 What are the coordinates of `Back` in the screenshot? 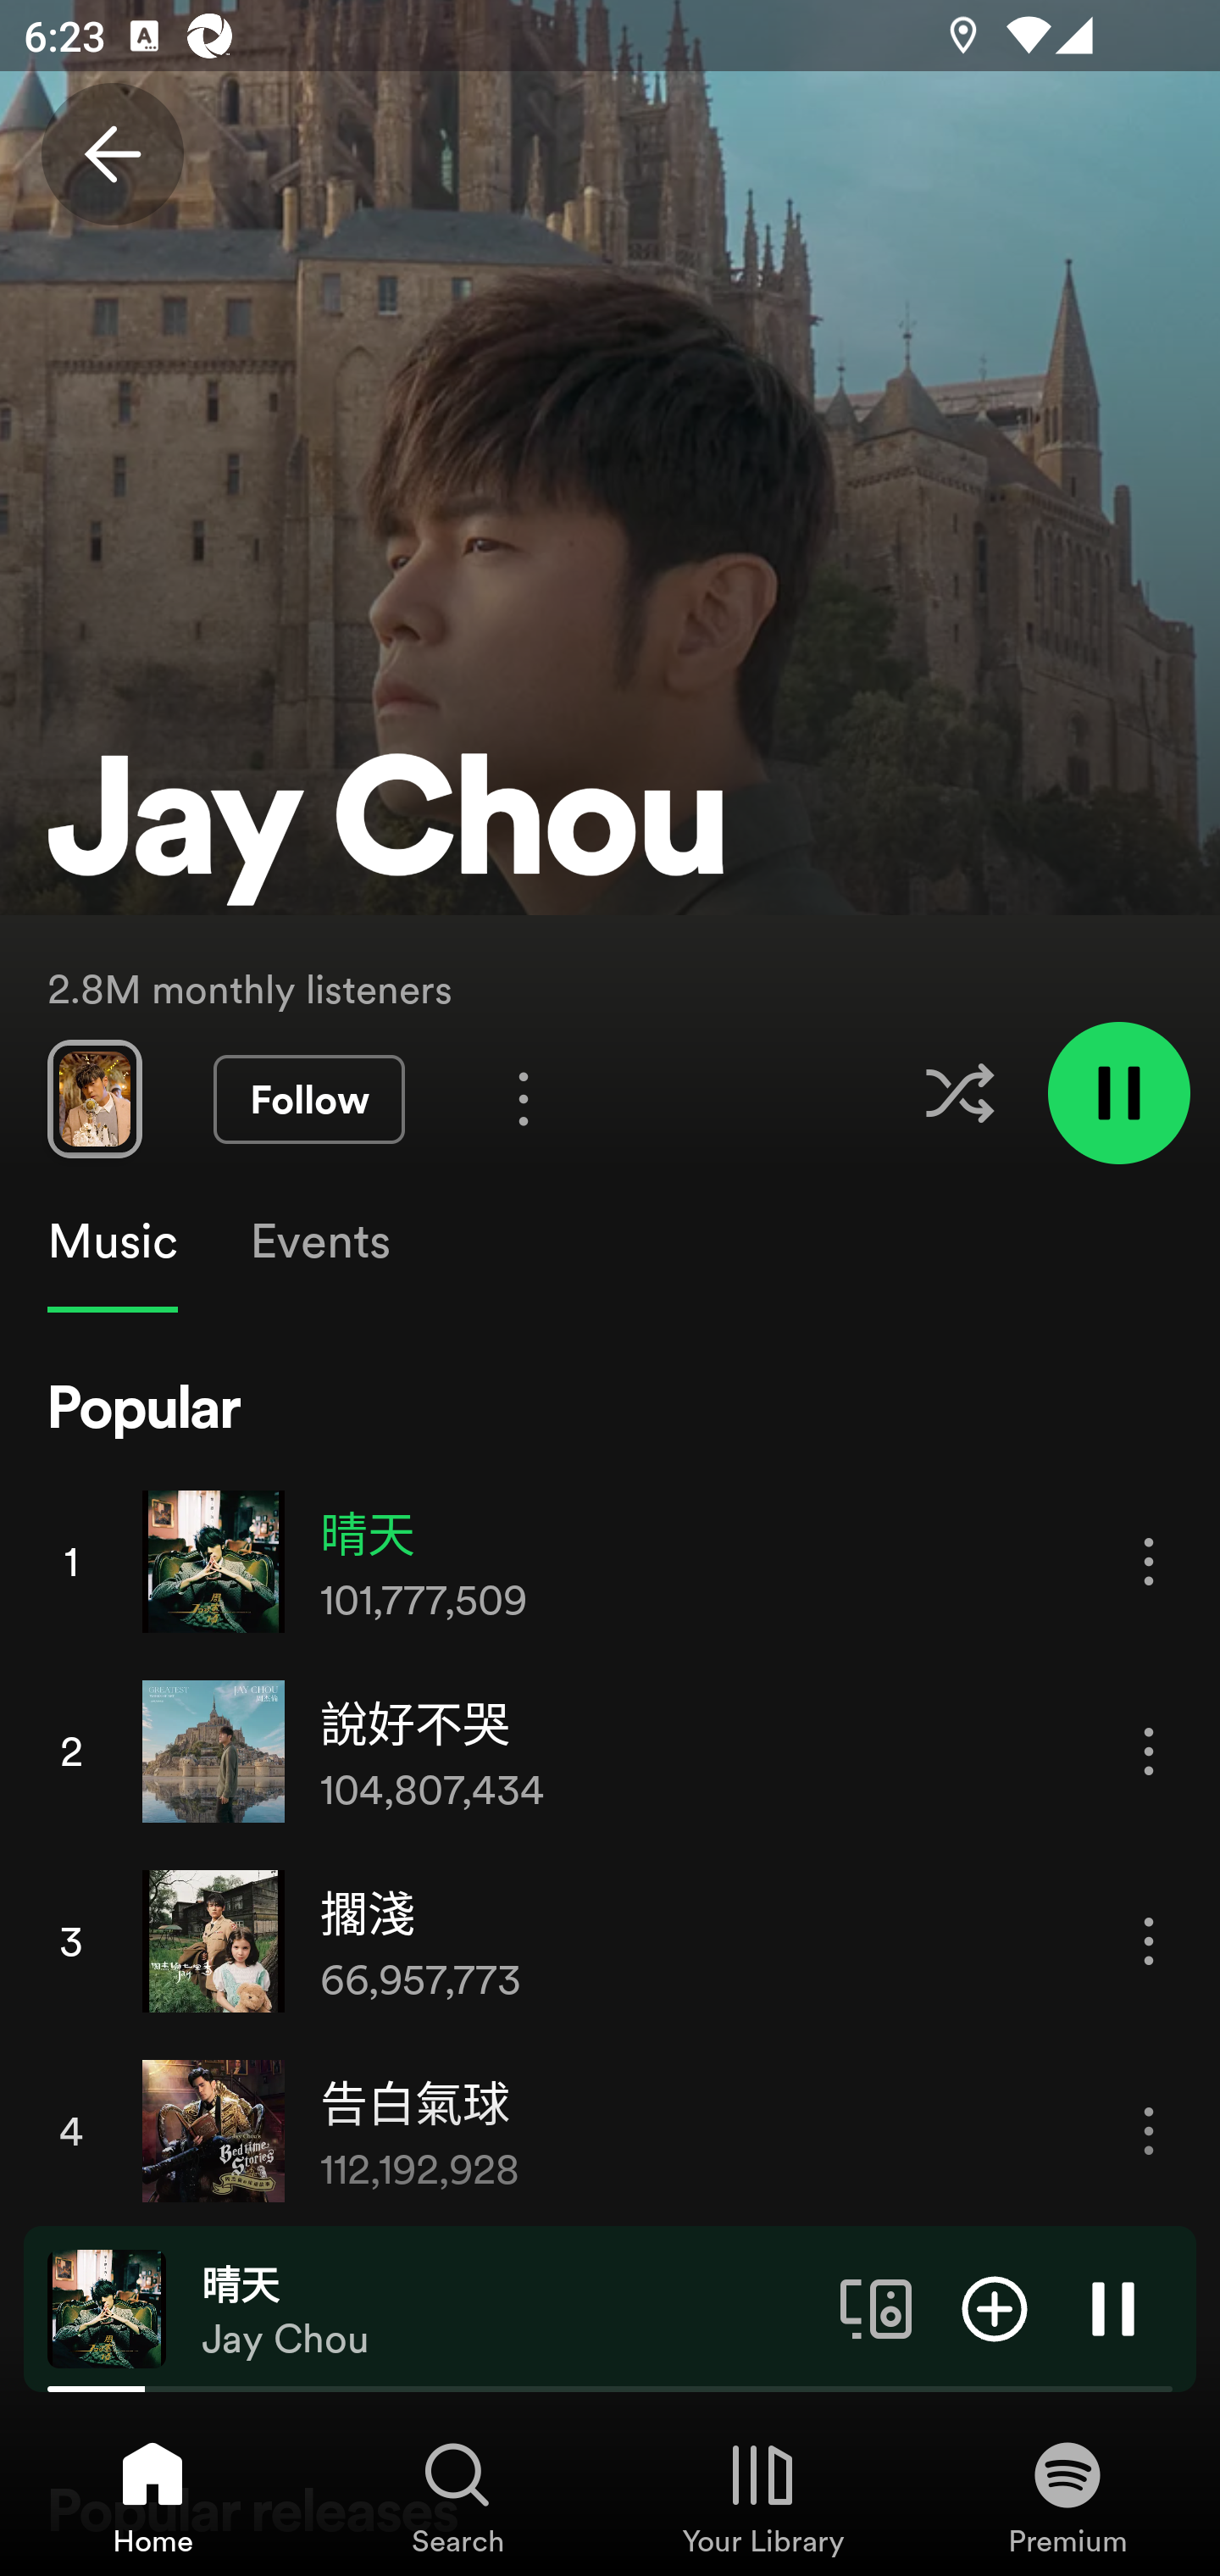 It's located at (112, 154).